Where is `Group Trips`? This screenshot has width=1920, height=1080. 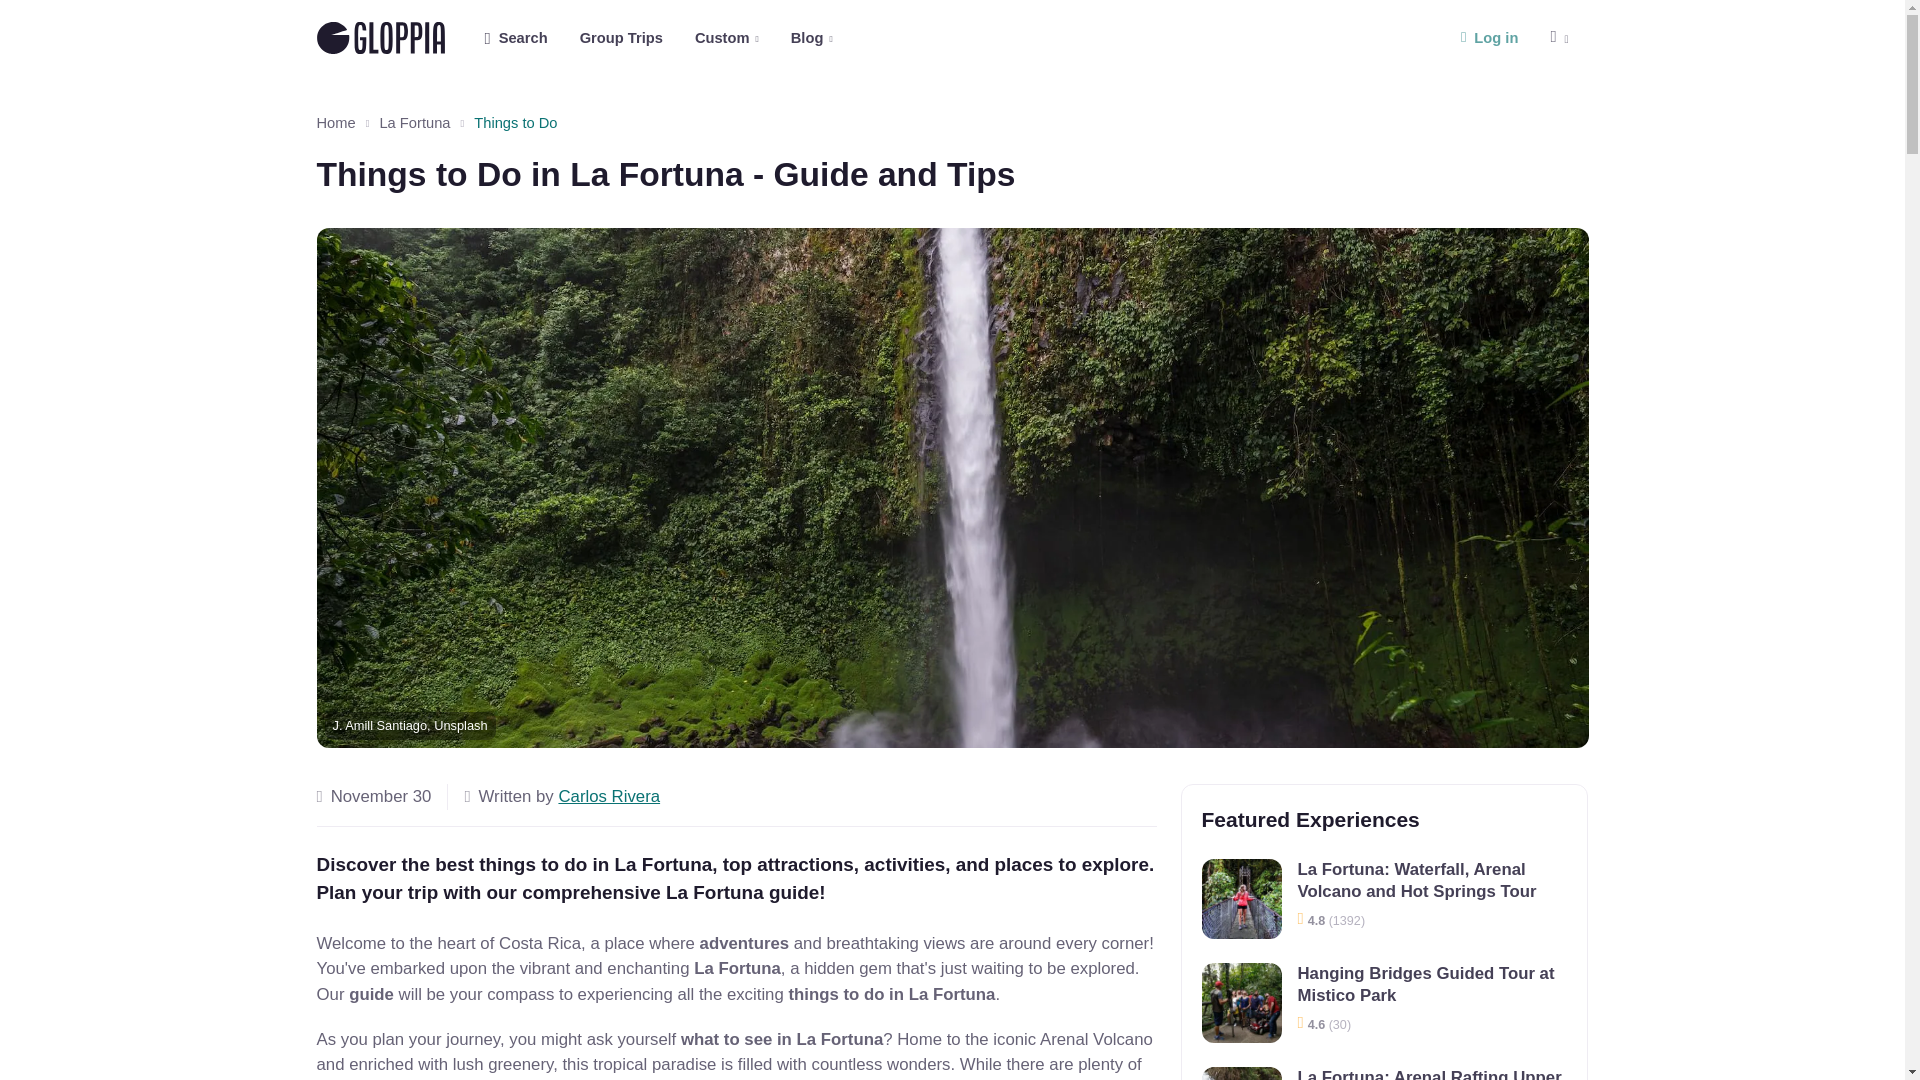
Group Trips is located at coordinates (1242, 1074).